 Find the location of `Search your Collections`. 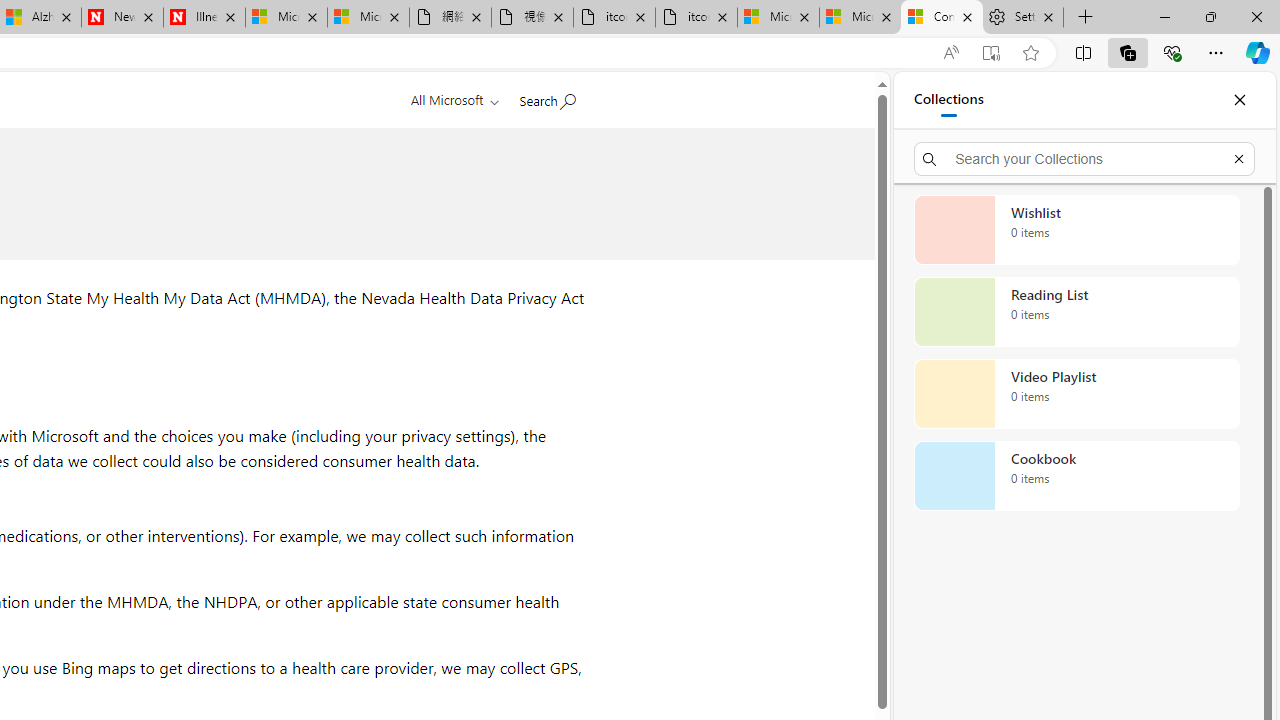

Search your Collections is located at coordinates (1084, 158).